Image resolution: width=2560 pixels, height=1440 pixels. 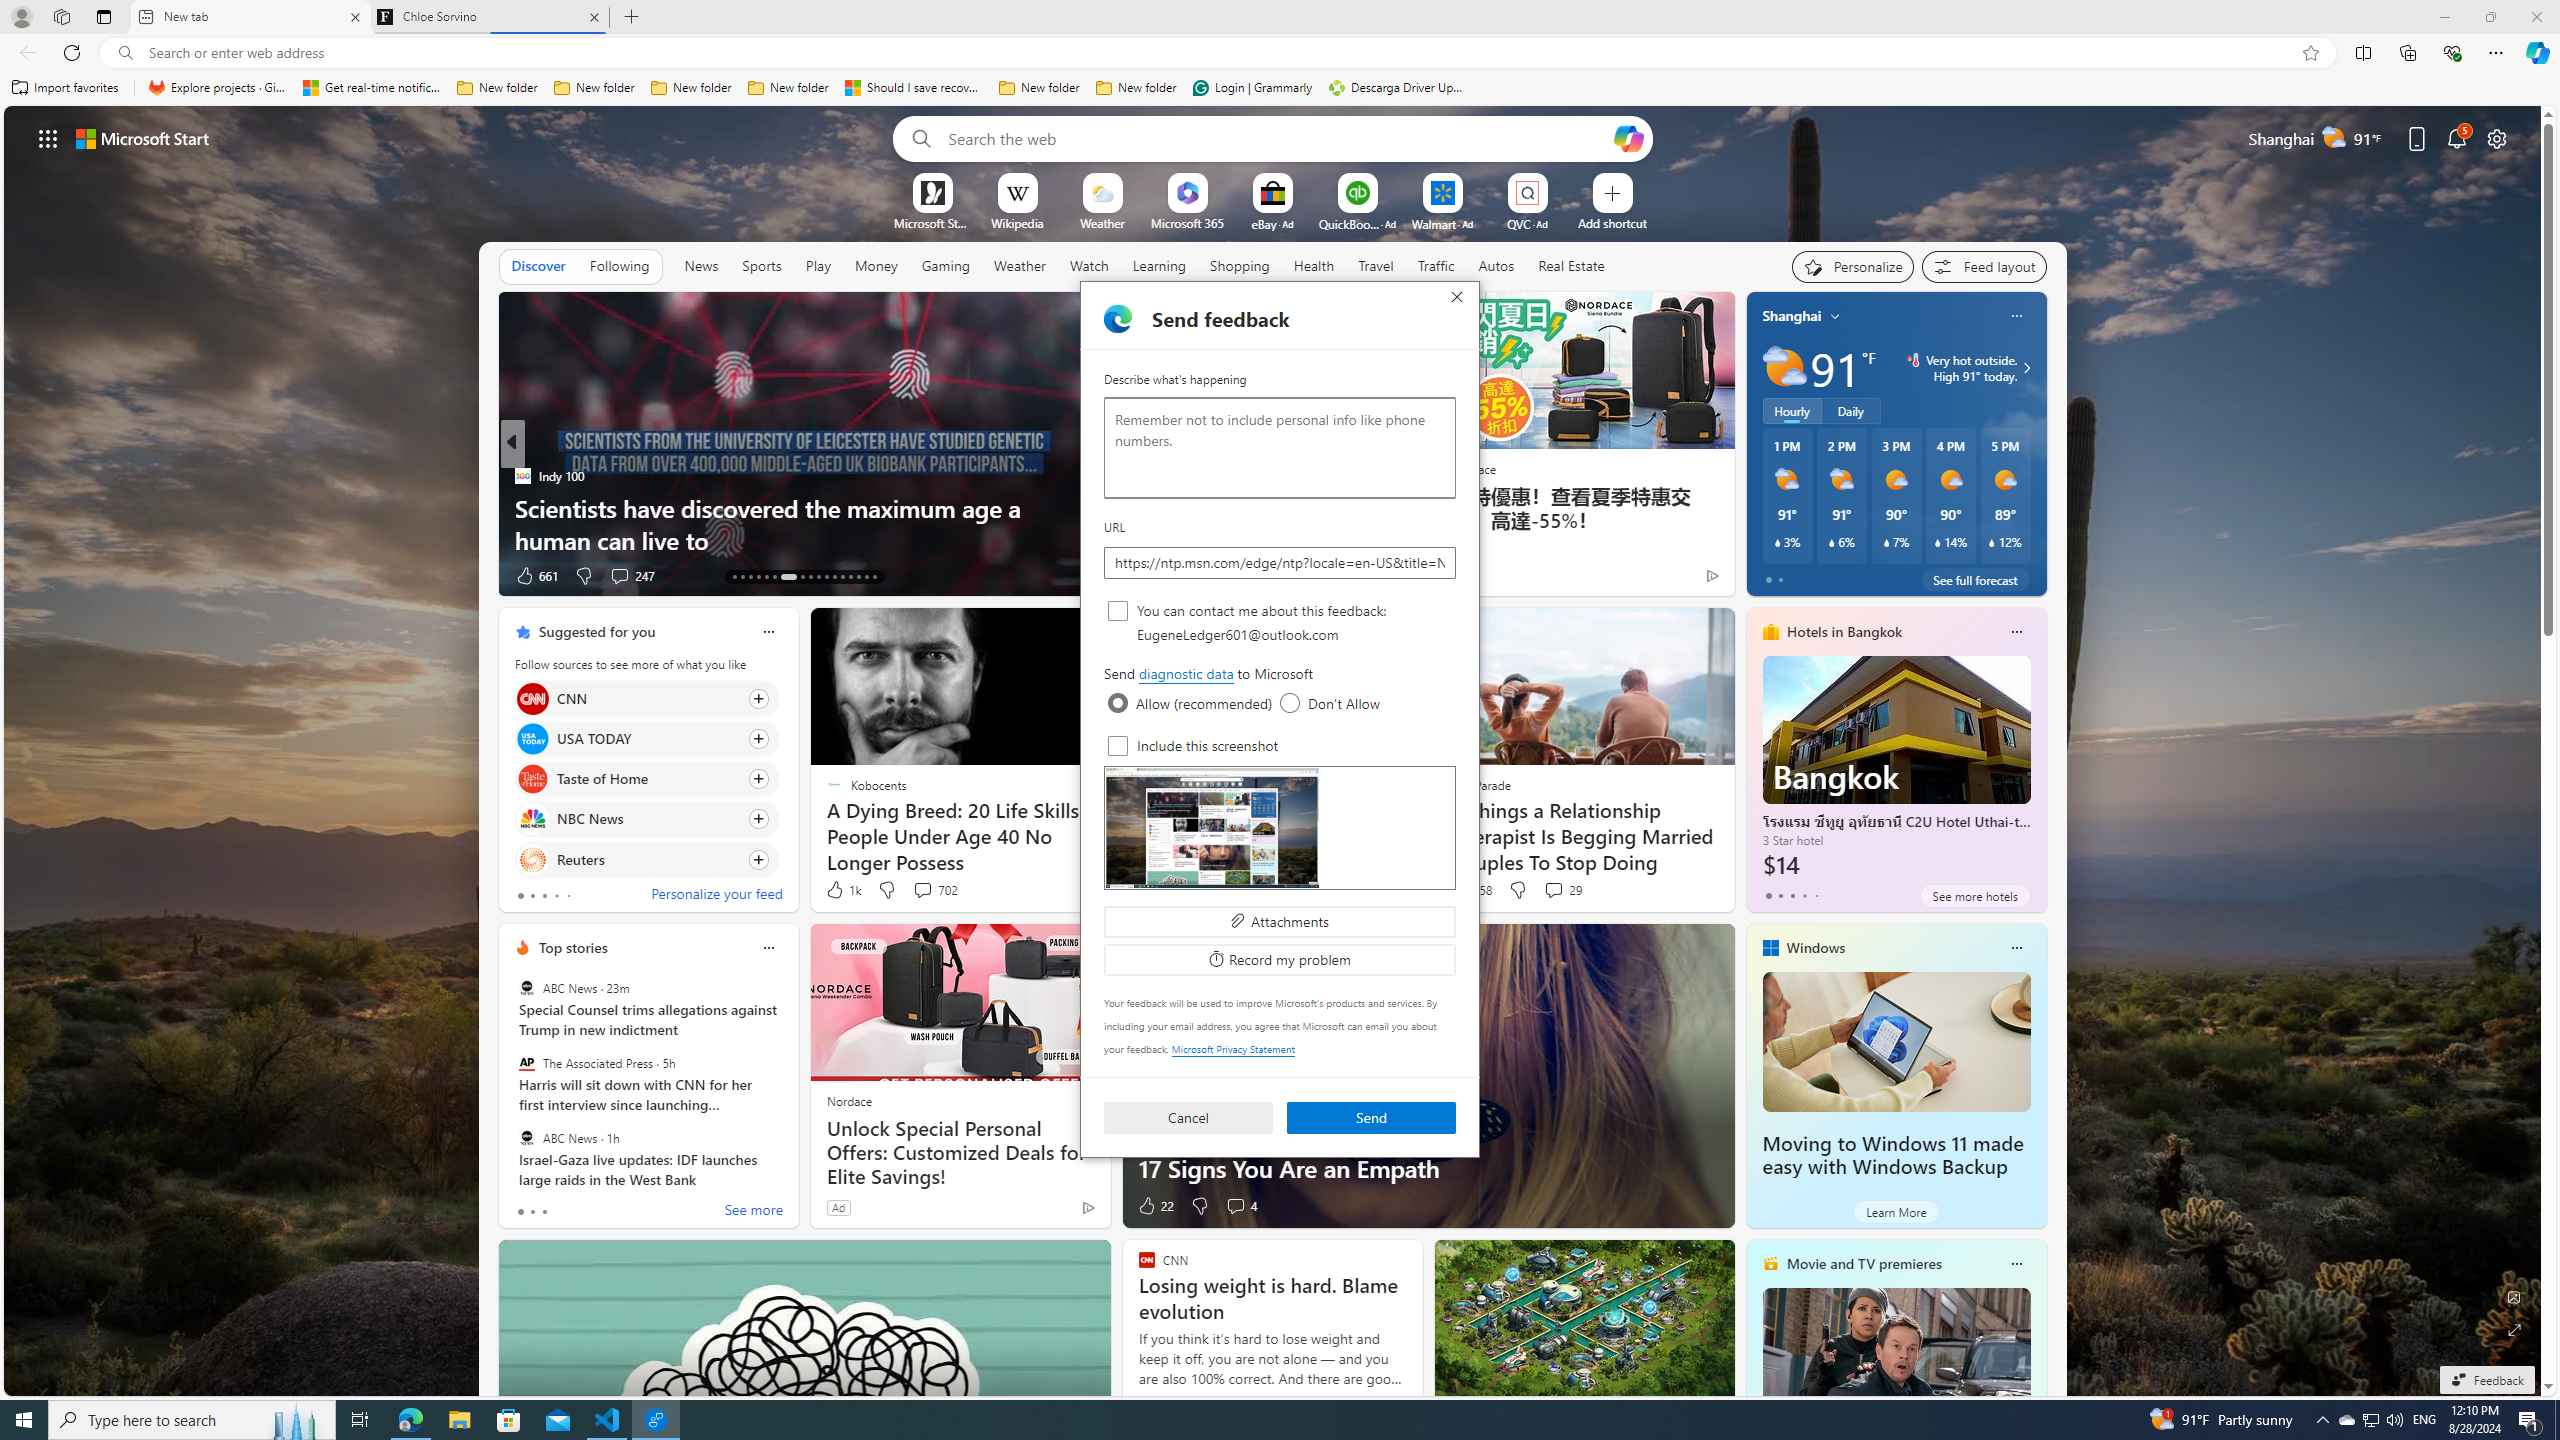 What do you see at coordinates (12, 575) in the screenshot?
I see `View comments 42 Comment` at bounding box center [12, 575].